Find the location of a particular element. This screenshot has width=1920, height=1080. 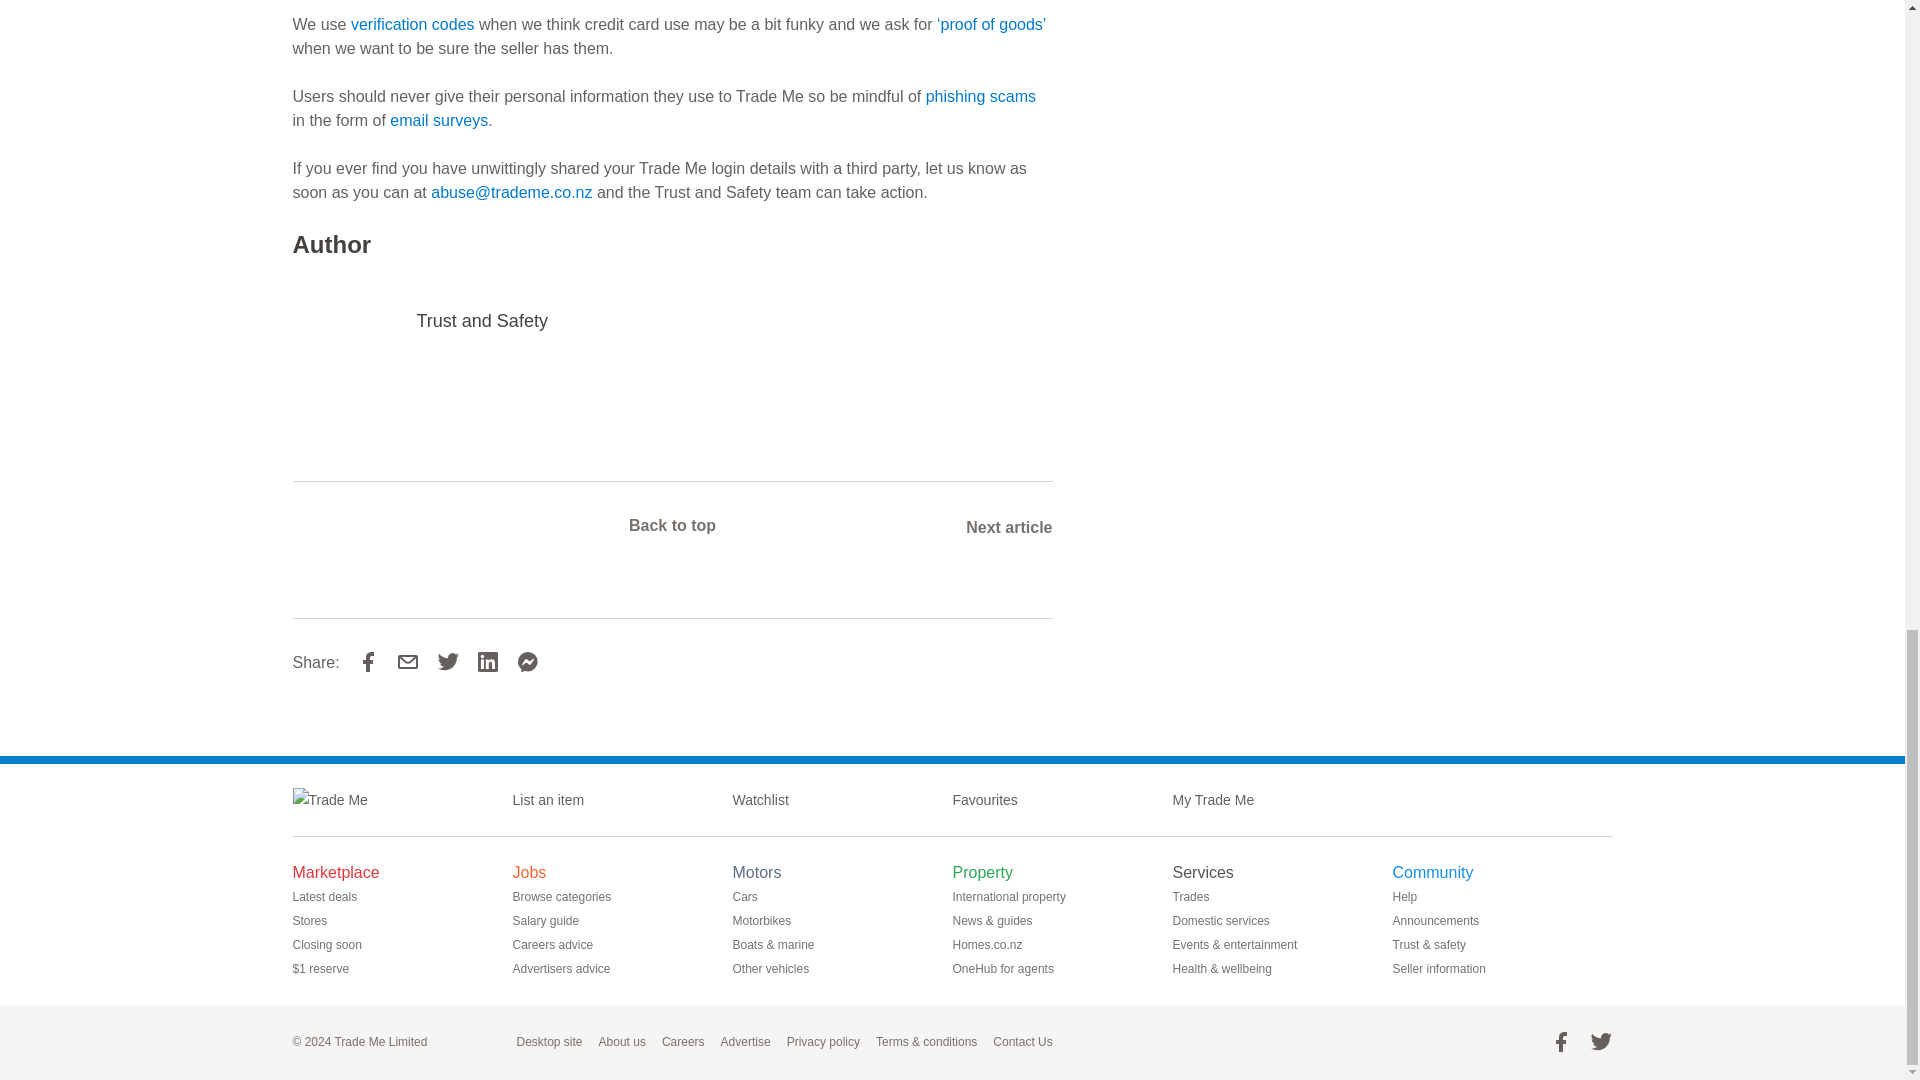

Follow Trade Me on Facebook is located at coordinates (1560, 1042).